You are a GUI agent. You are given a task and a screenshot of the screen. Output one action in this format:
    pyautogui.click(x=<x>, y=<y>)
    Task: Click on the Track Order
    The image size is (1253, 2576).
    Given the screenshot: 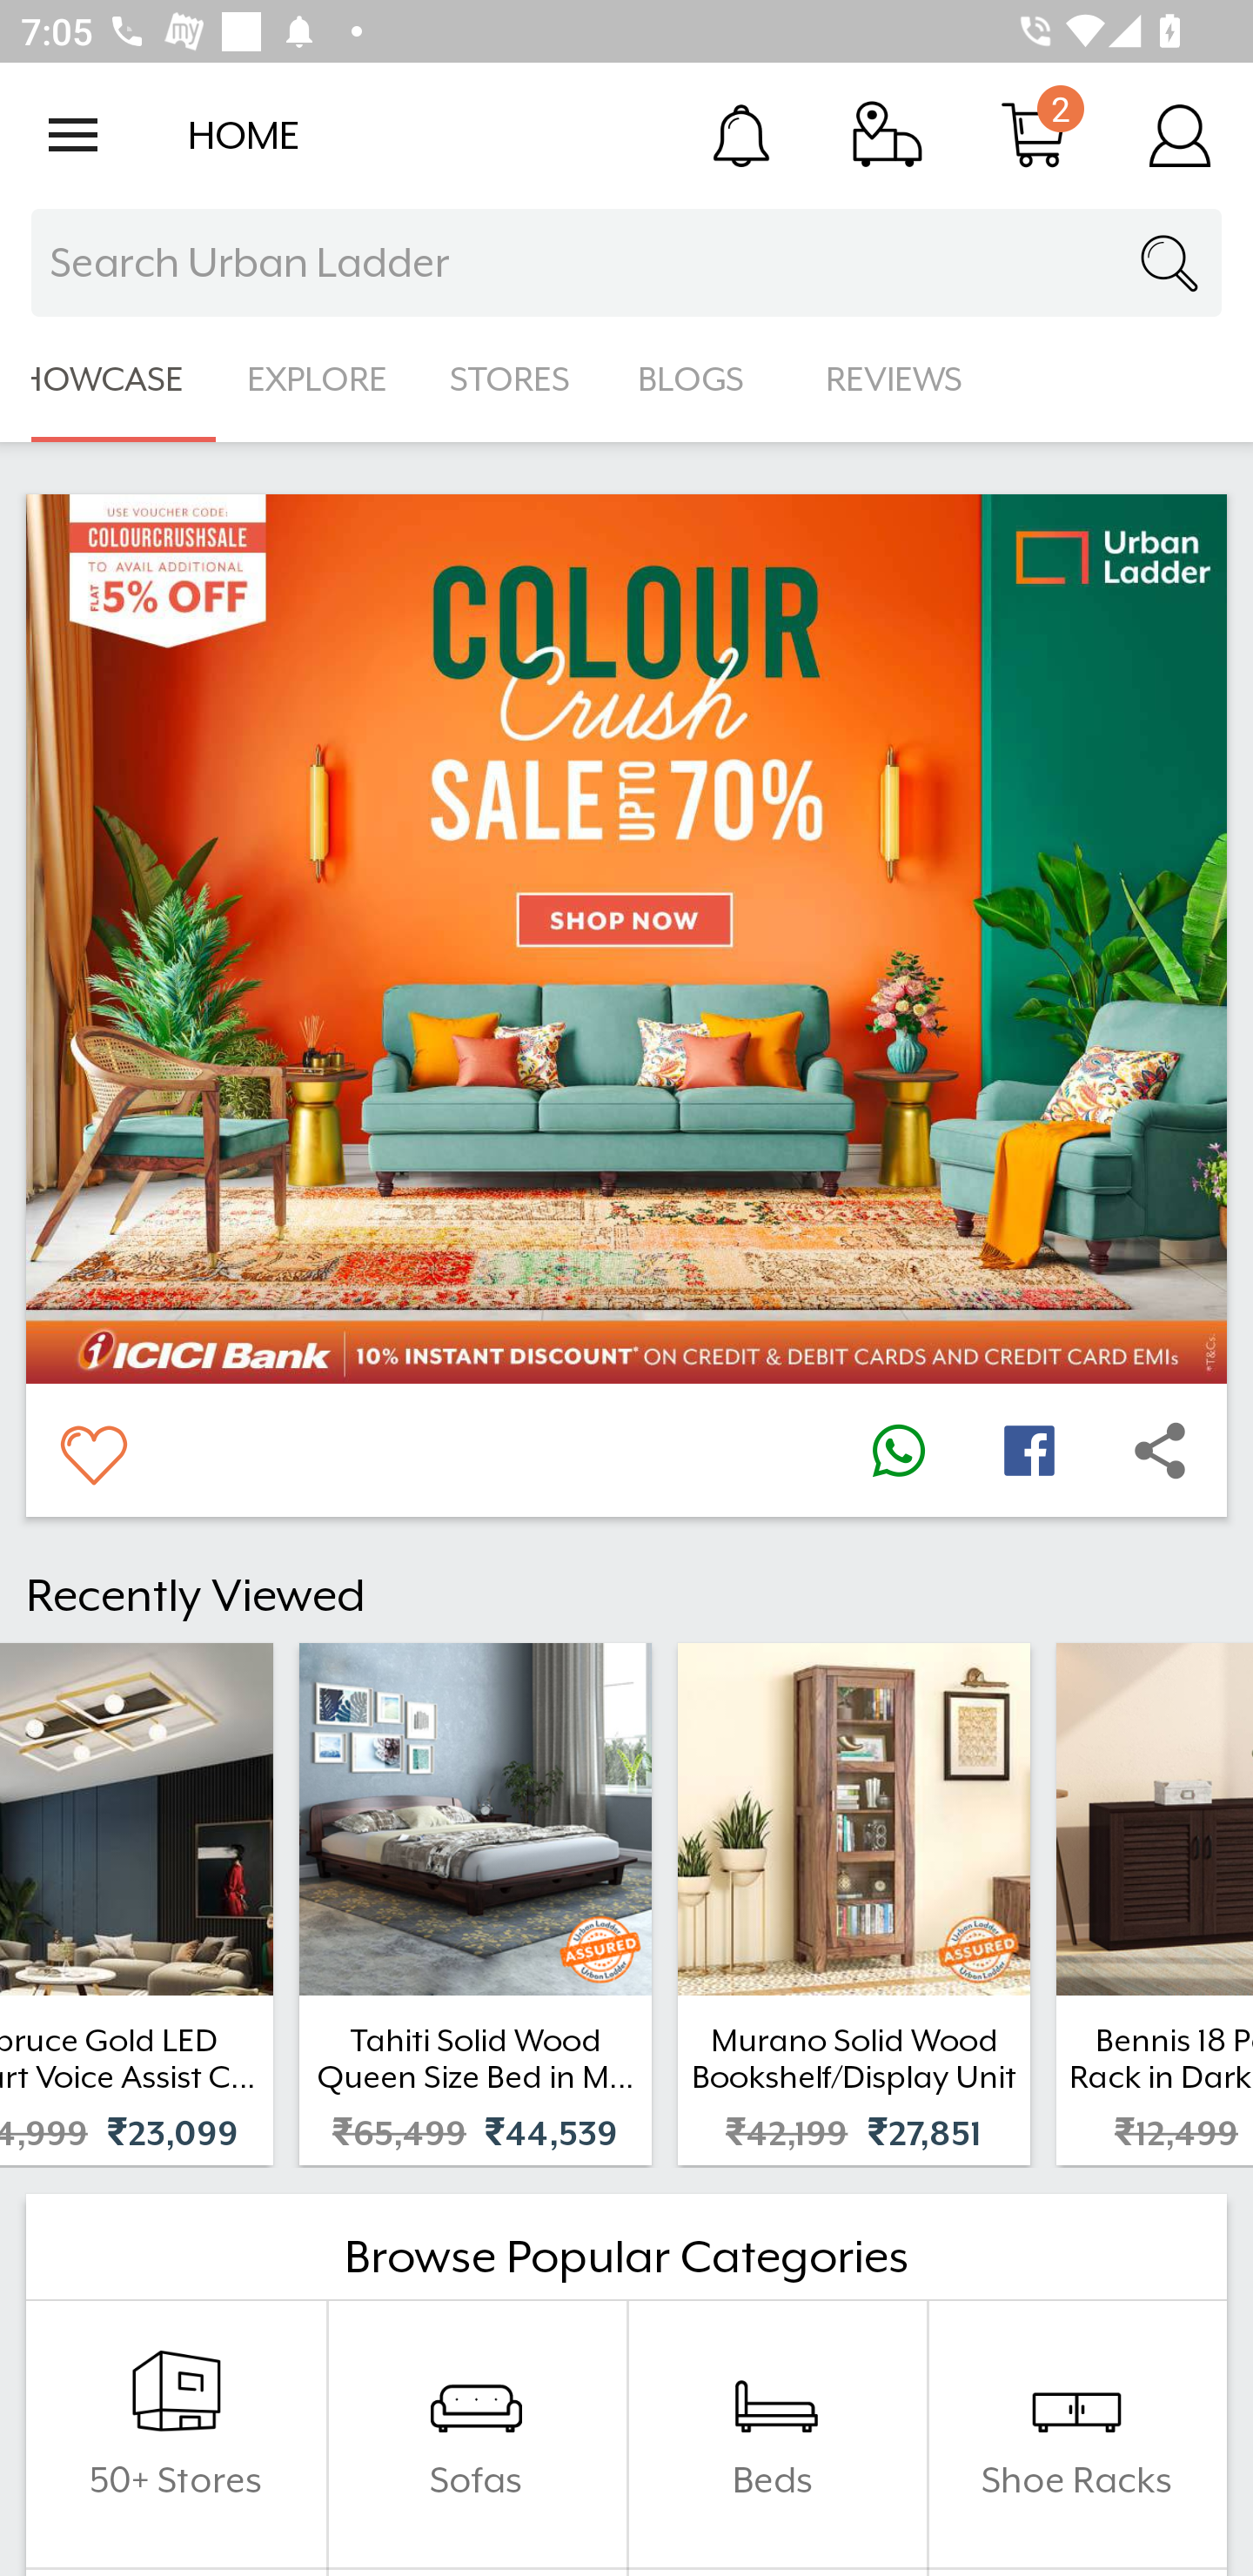 What is the action you would take?
    pyautogui.click(x=888, y=134)
    